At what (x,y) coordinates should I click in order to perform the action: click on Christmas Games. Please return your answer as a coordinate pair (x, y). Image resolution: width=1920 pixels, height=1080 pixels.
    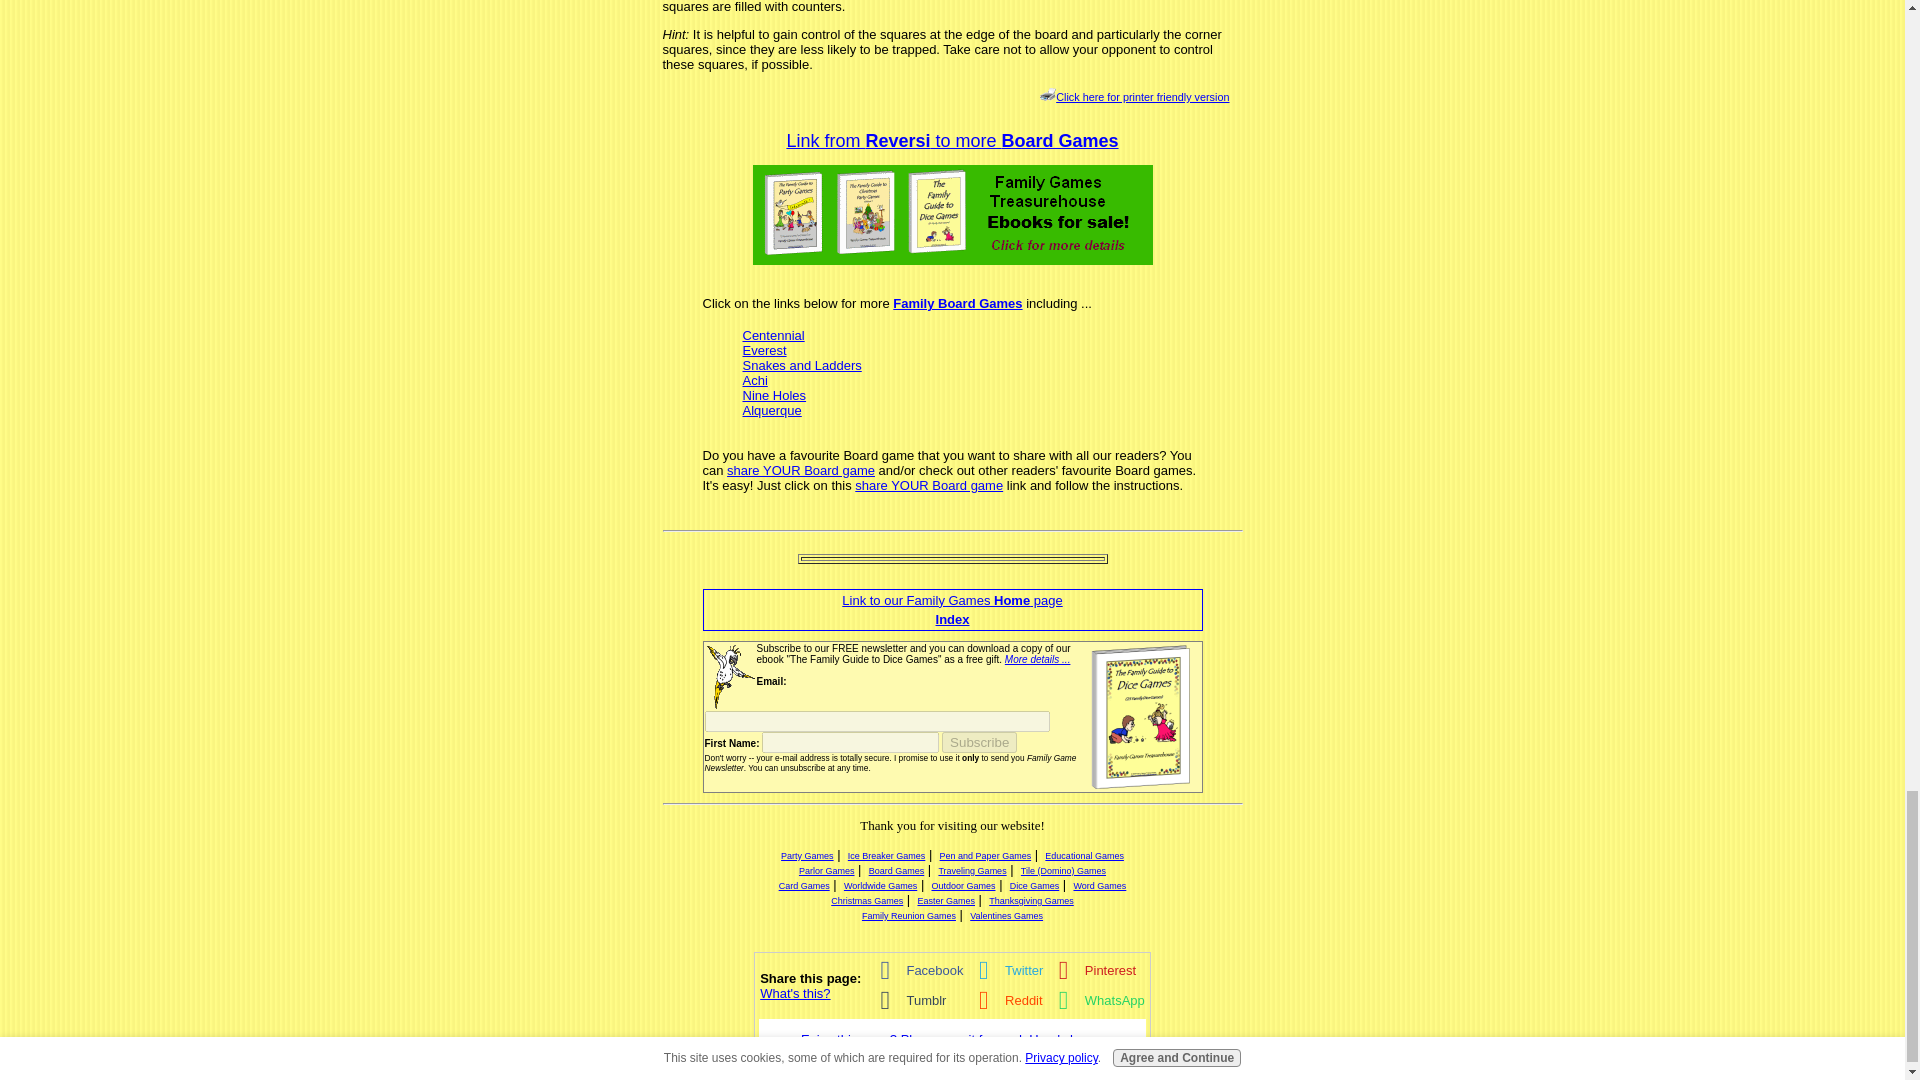
    Looking at the image, I should click on (866, 901).